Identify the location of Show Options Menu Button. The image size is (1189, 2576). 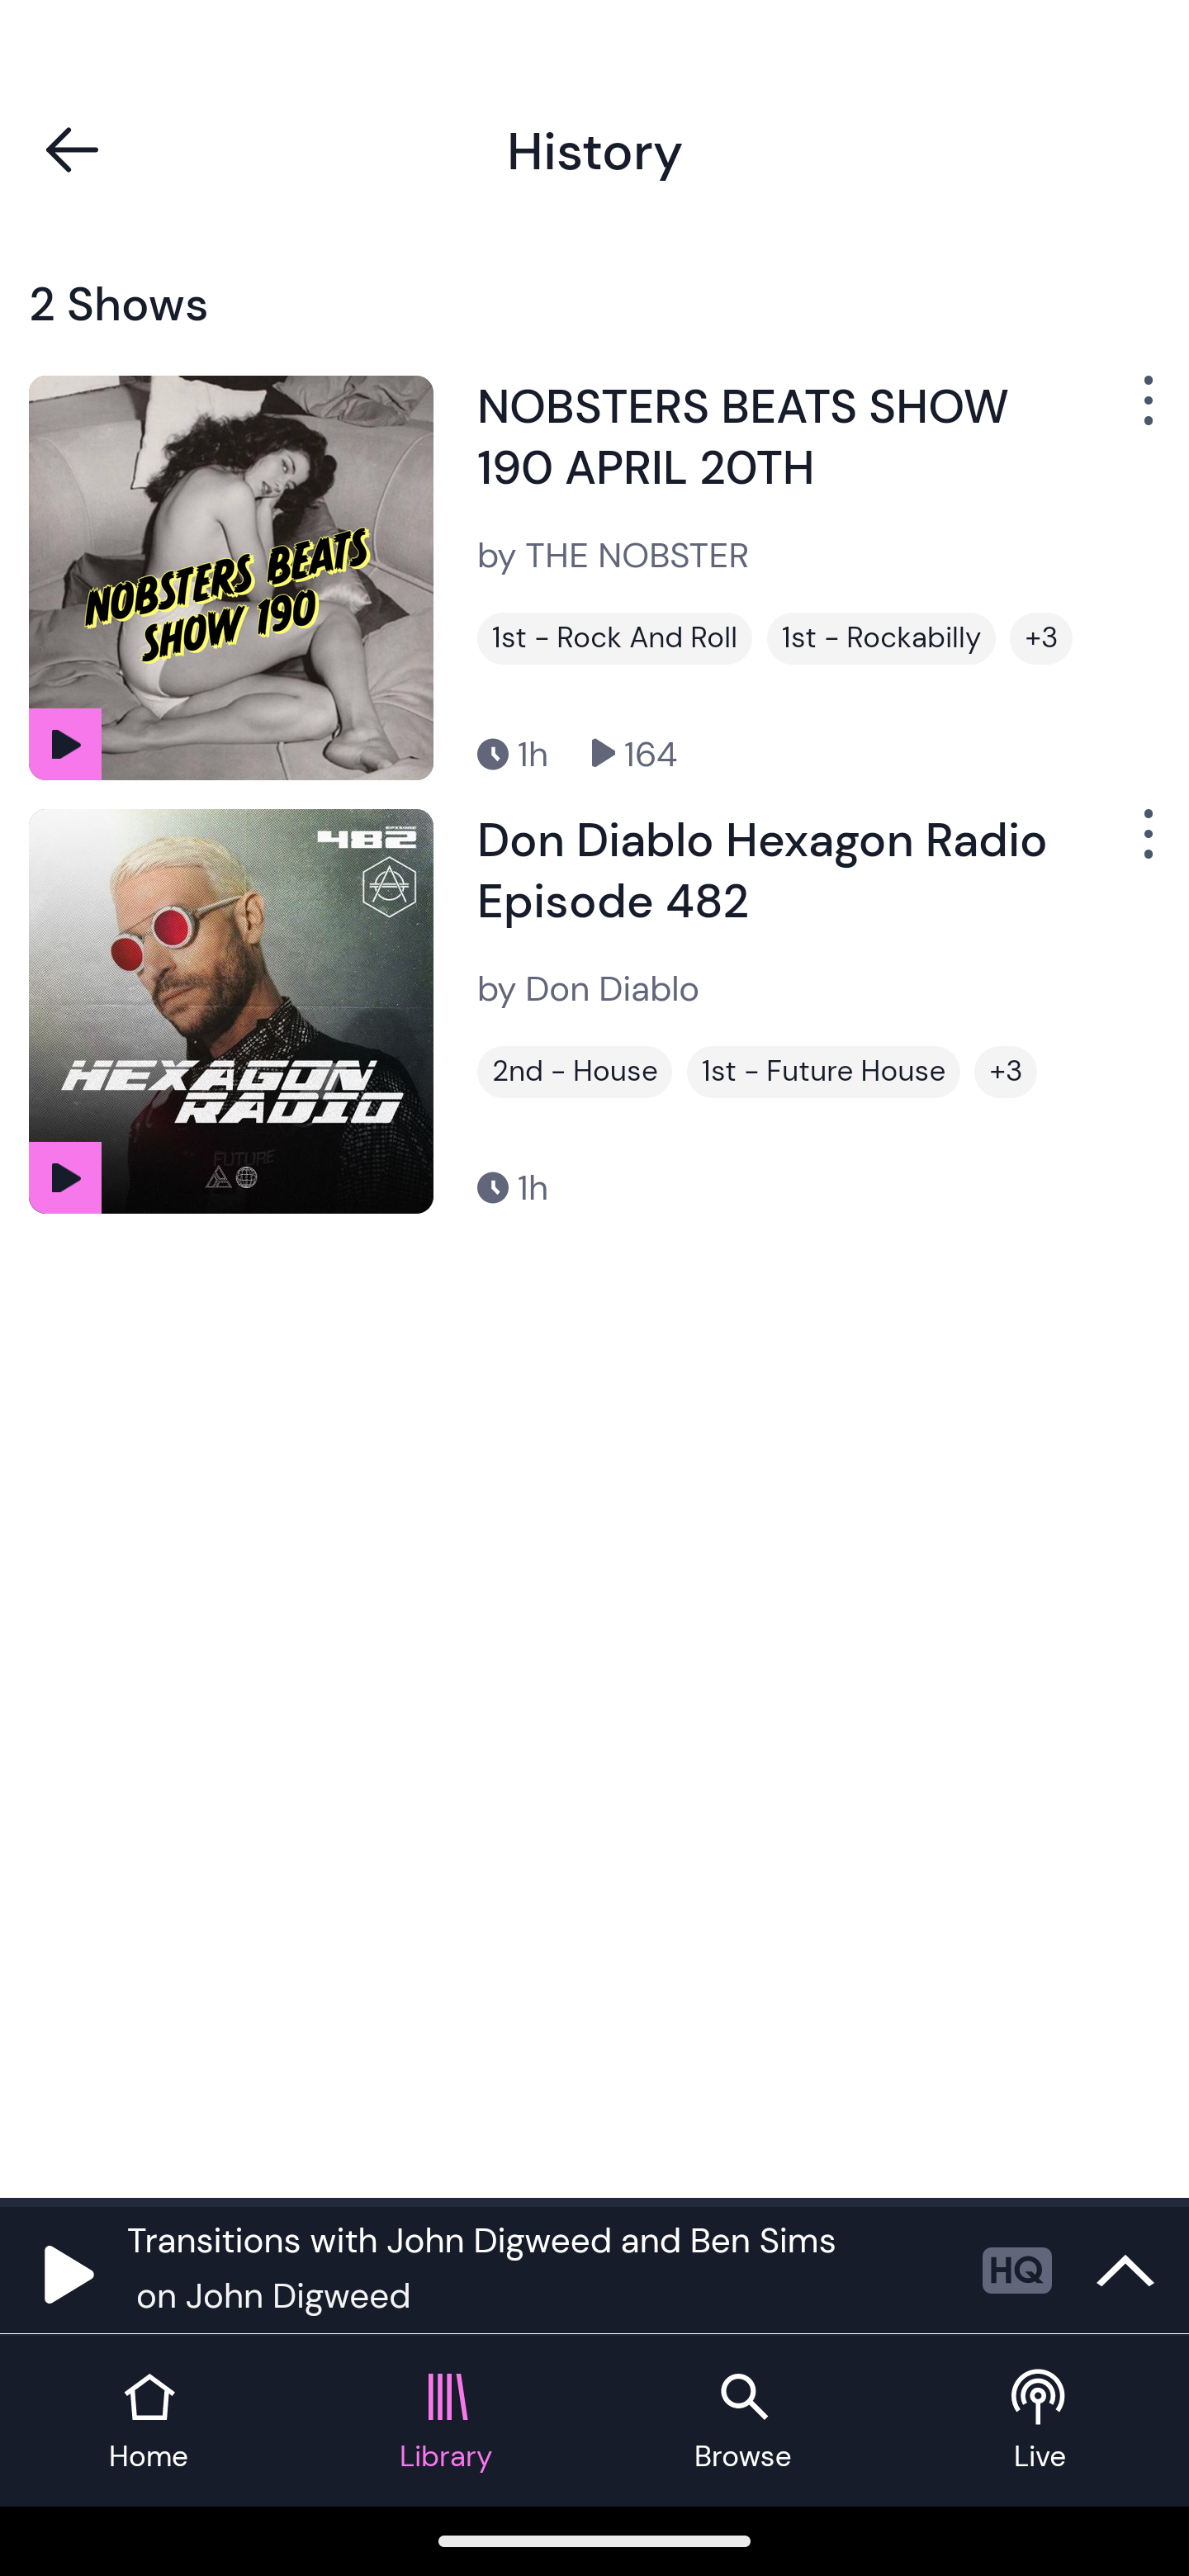
(1145, 845).